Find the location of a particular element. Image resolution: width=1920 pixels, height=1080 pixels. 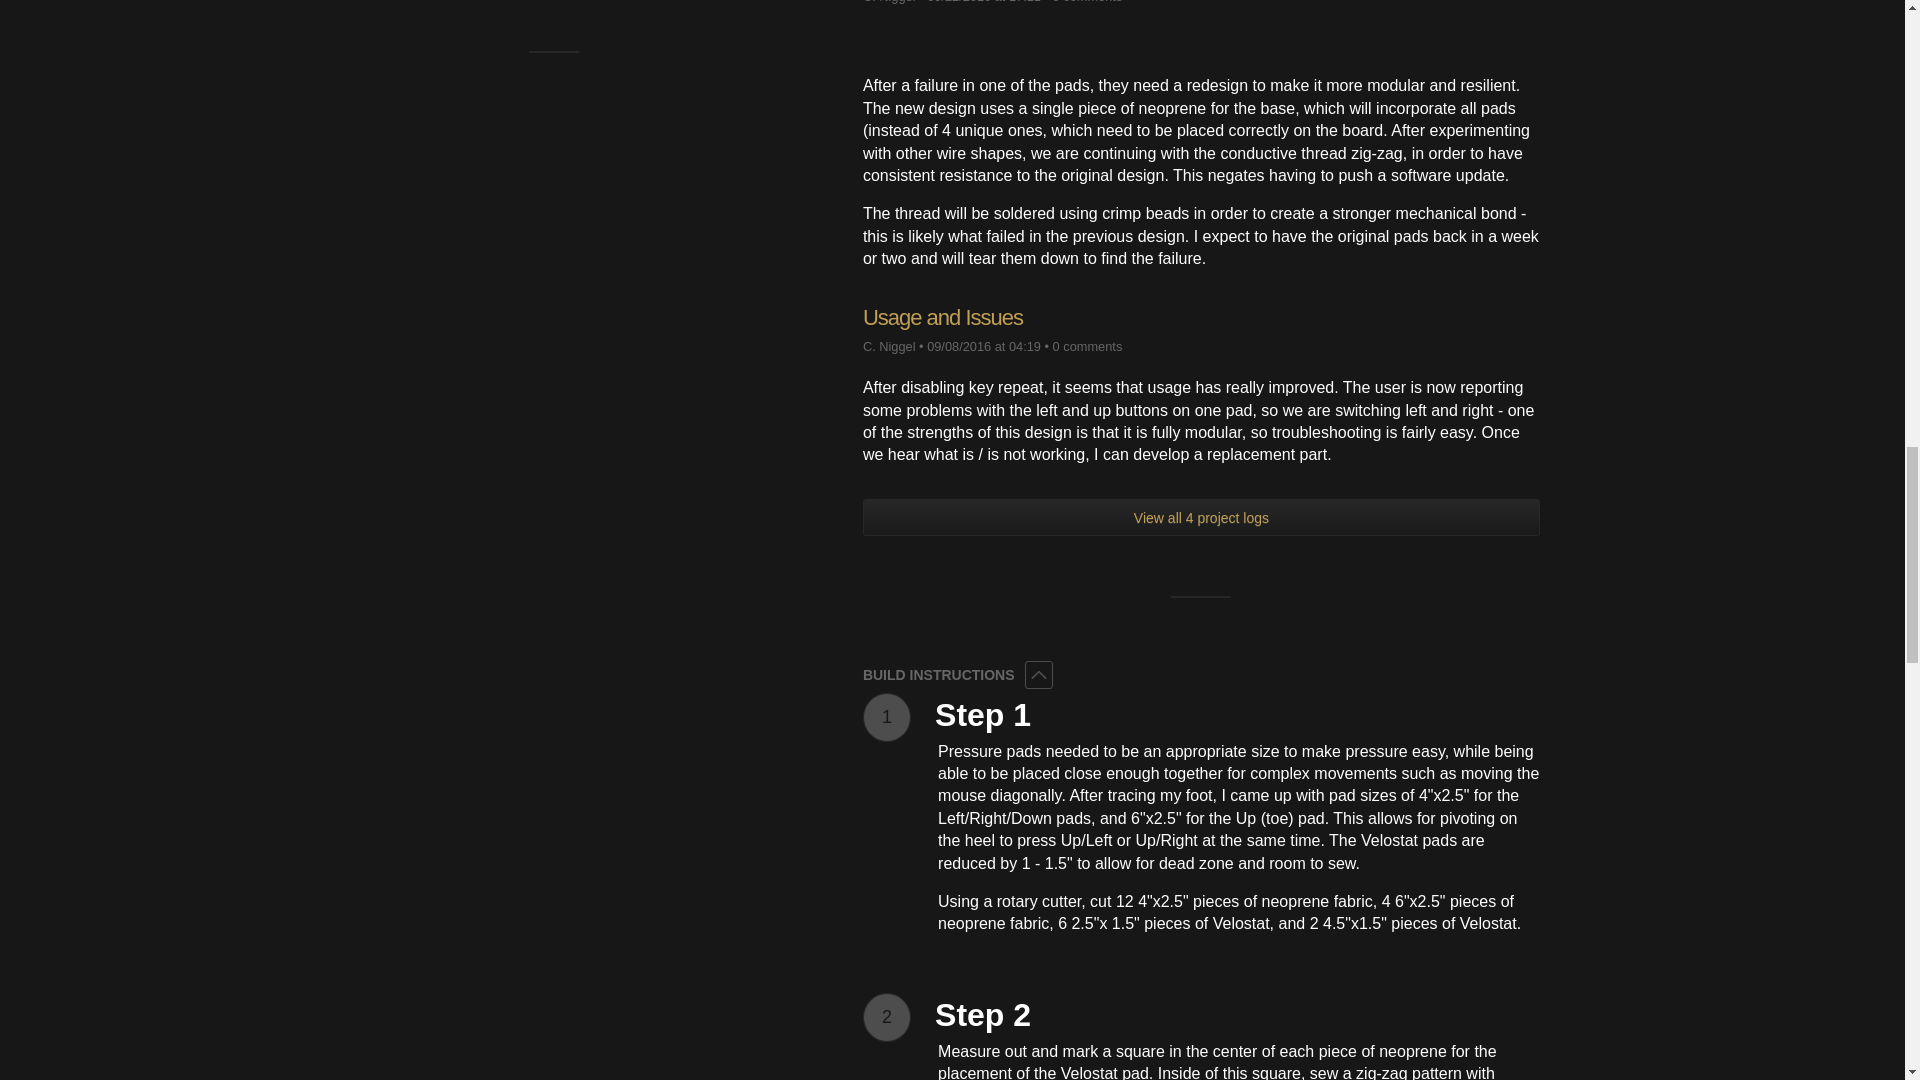

8 years ago is located at coordinates (984, 2).